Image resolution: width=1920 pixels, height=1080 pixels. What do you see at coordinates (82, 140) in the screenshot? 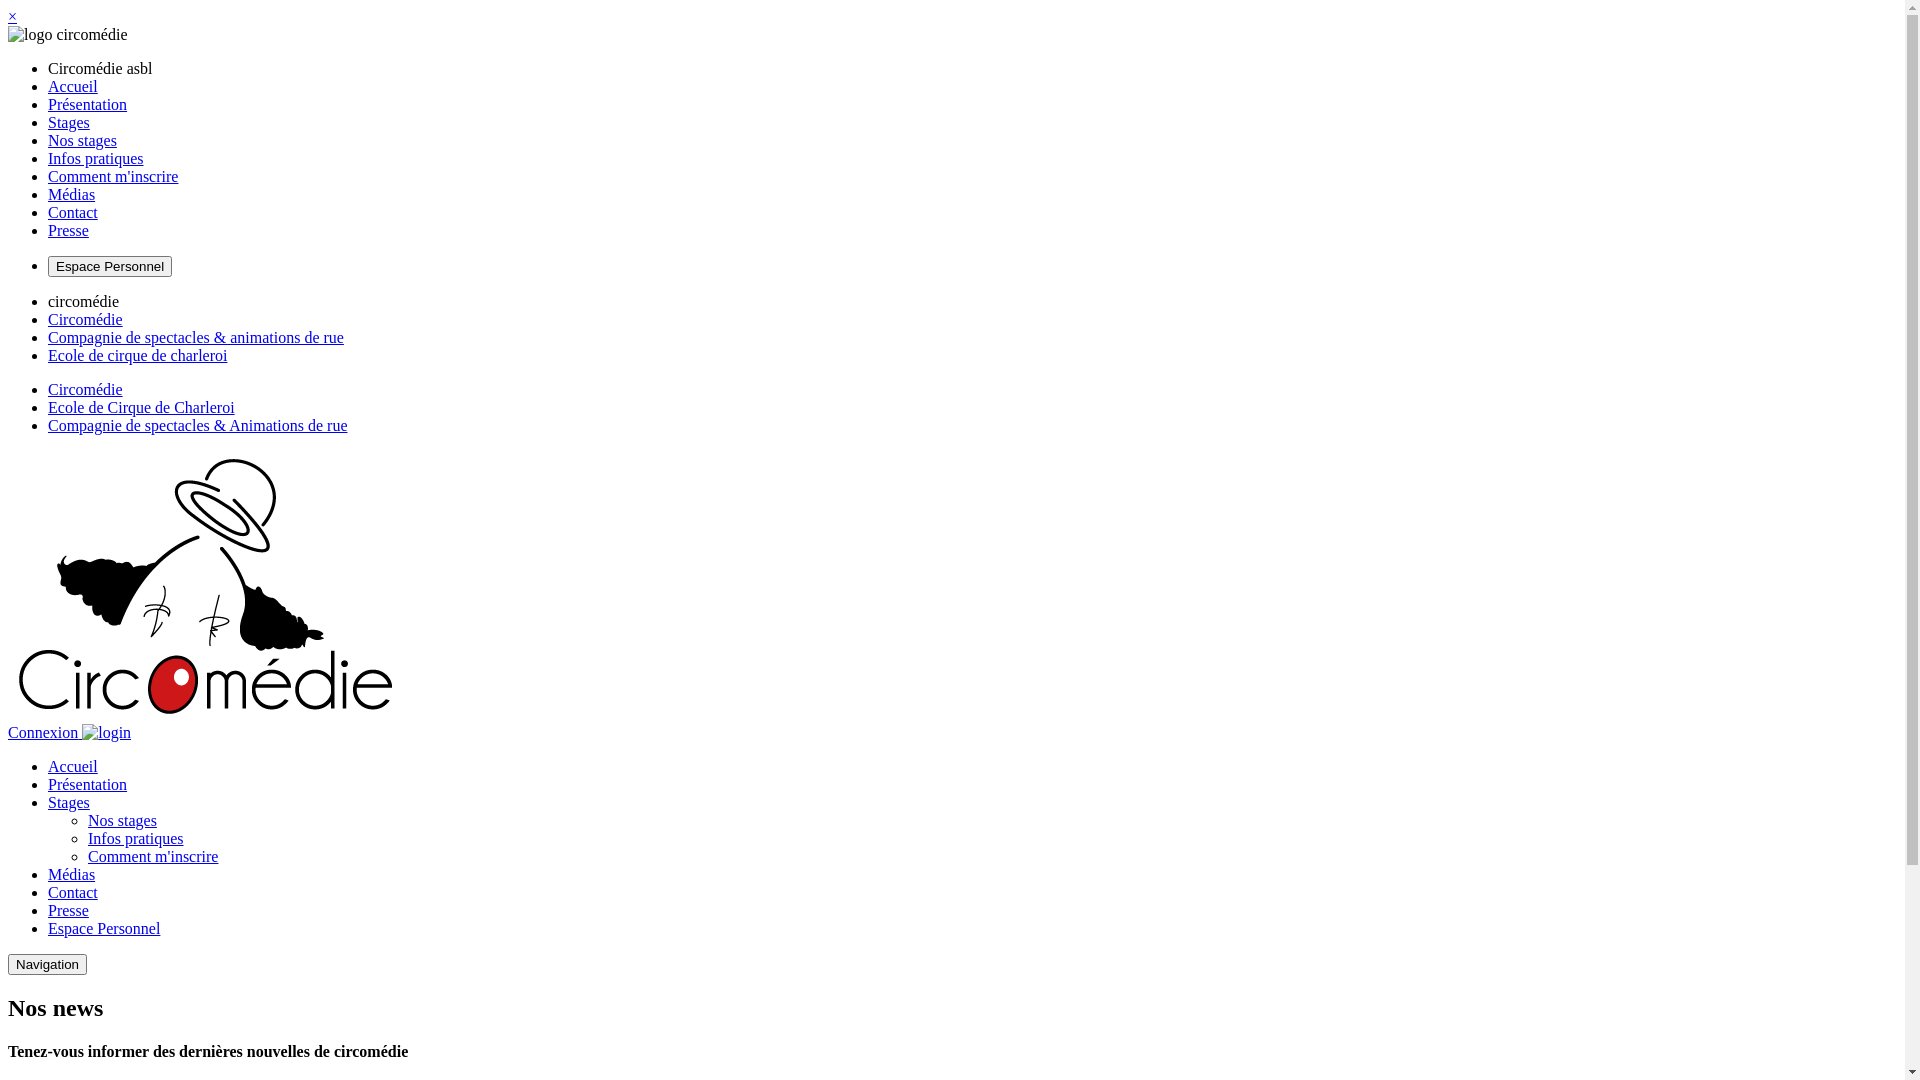
I see `Nos stages` at bounding box center [82, 140].